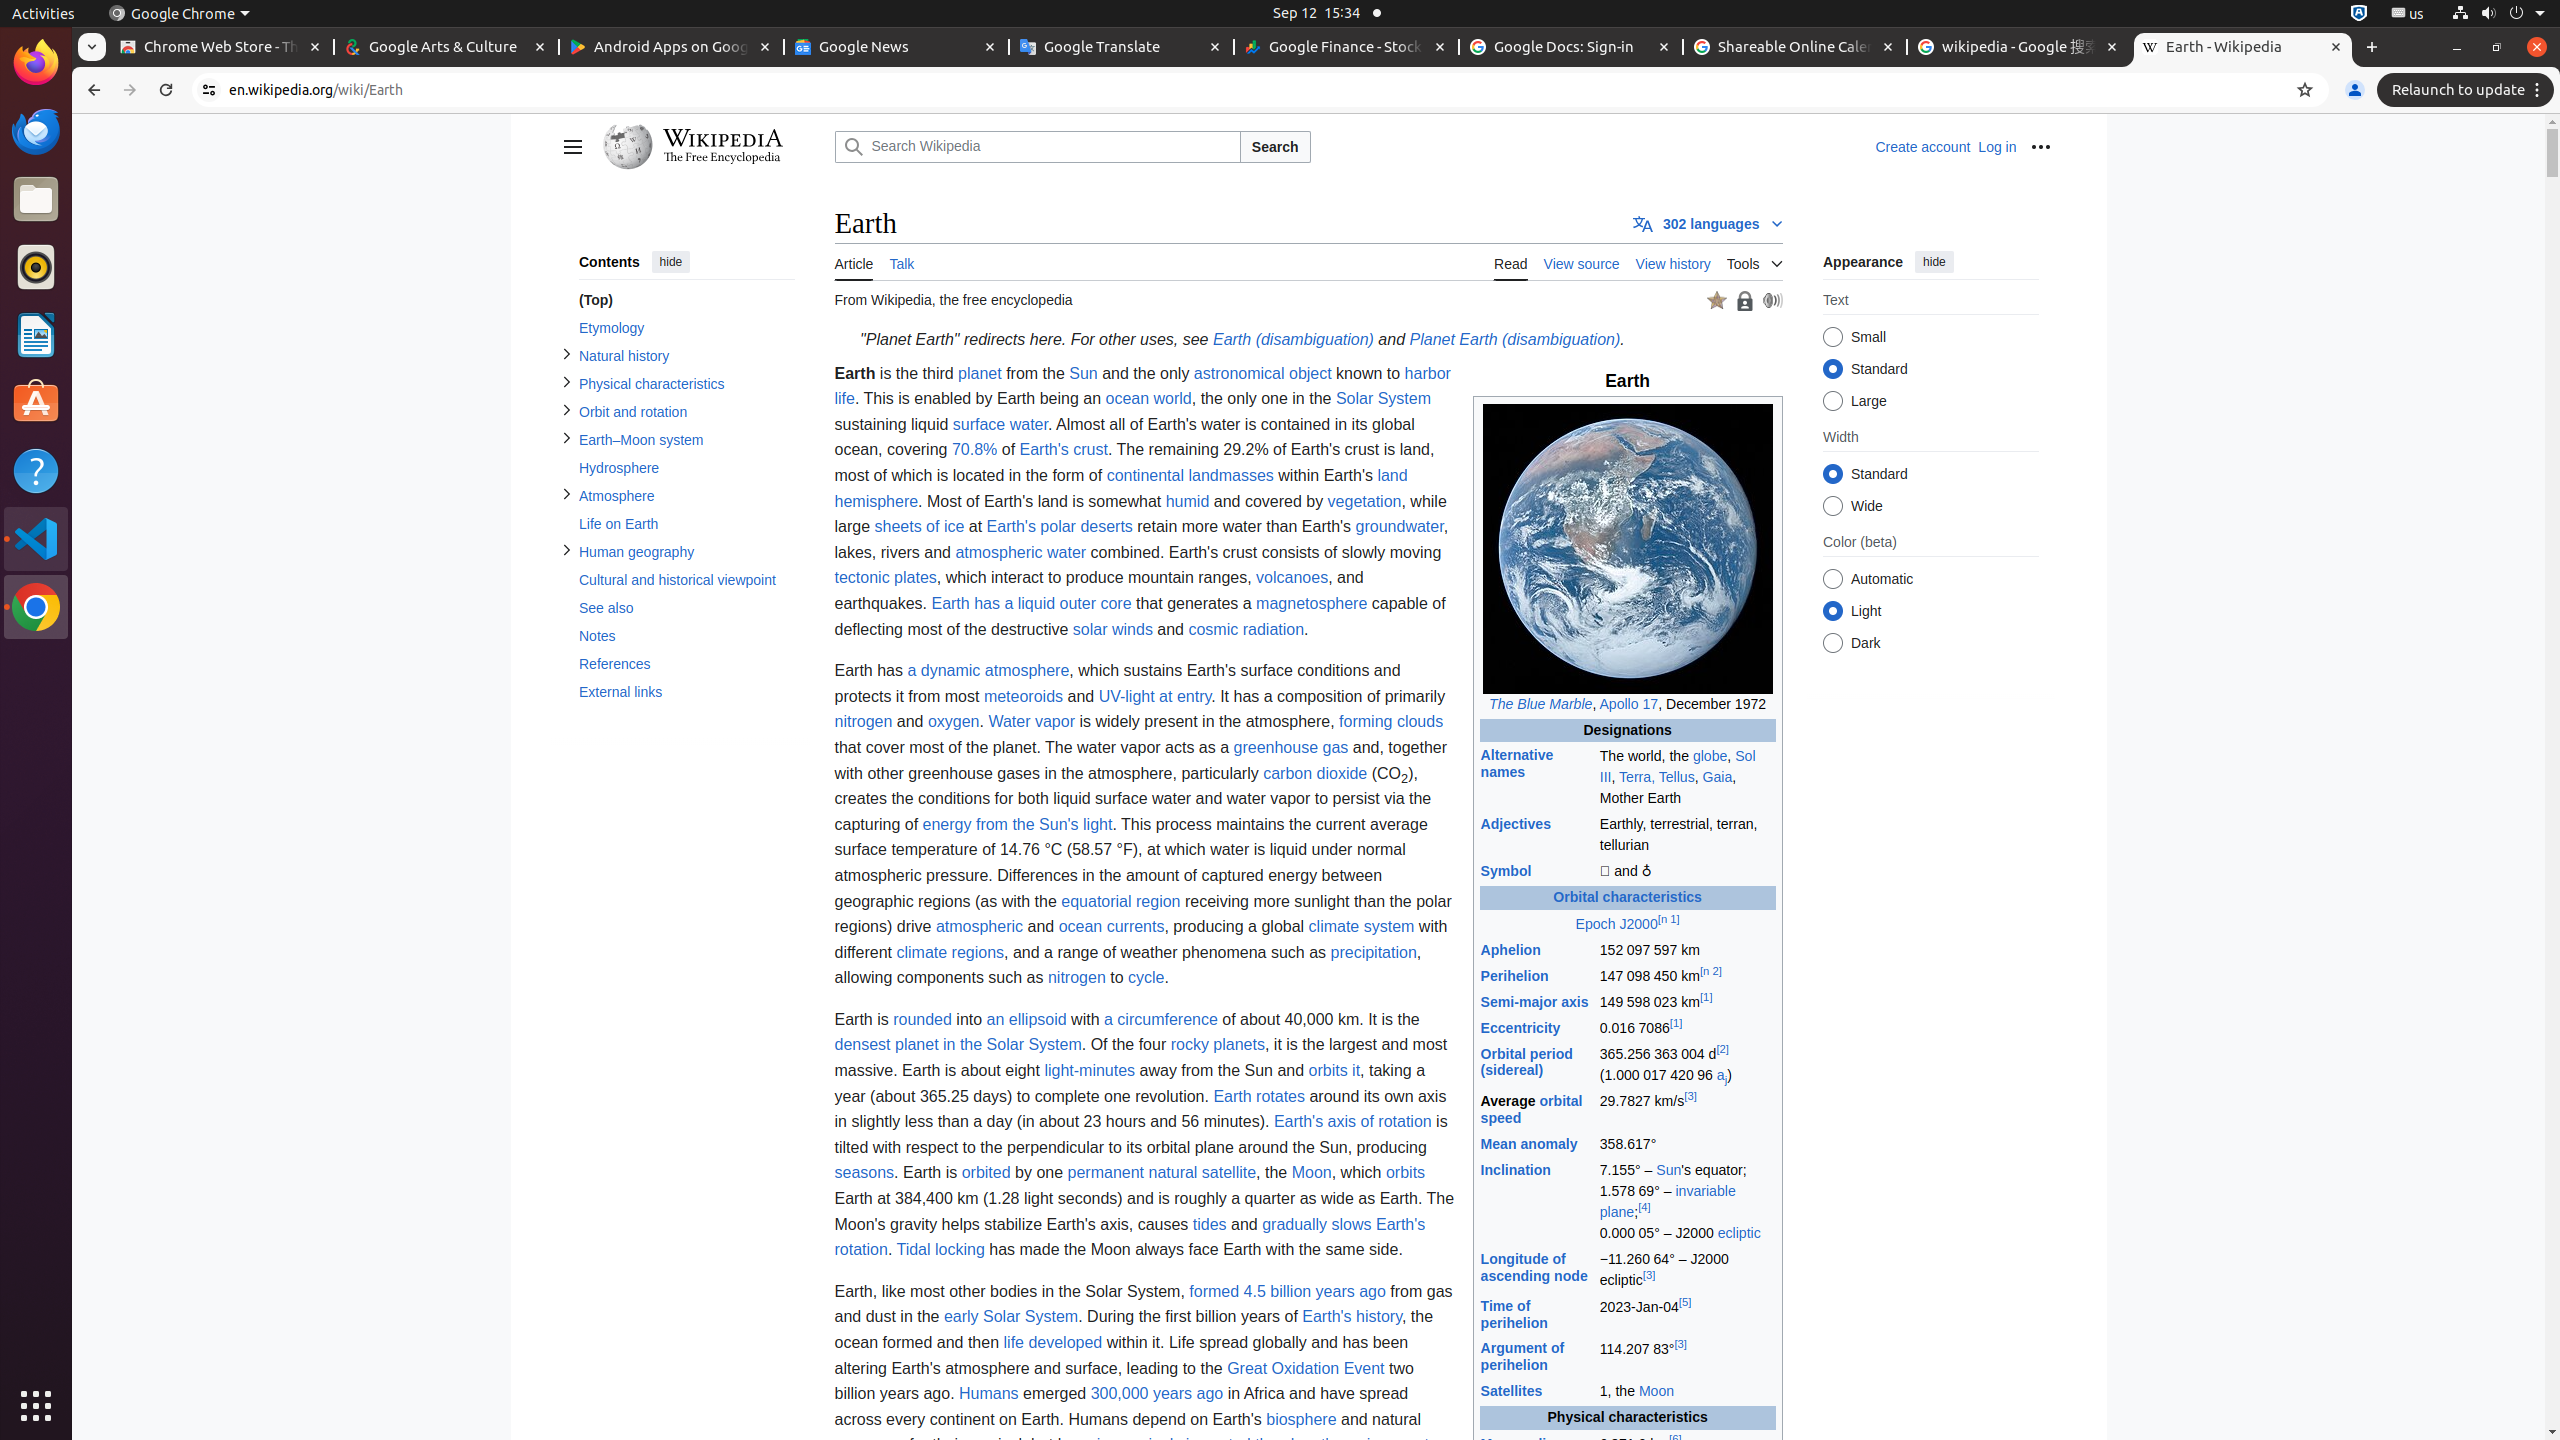  I want to click on Toggle Earth–Moon system subsection, so click(566, 438).